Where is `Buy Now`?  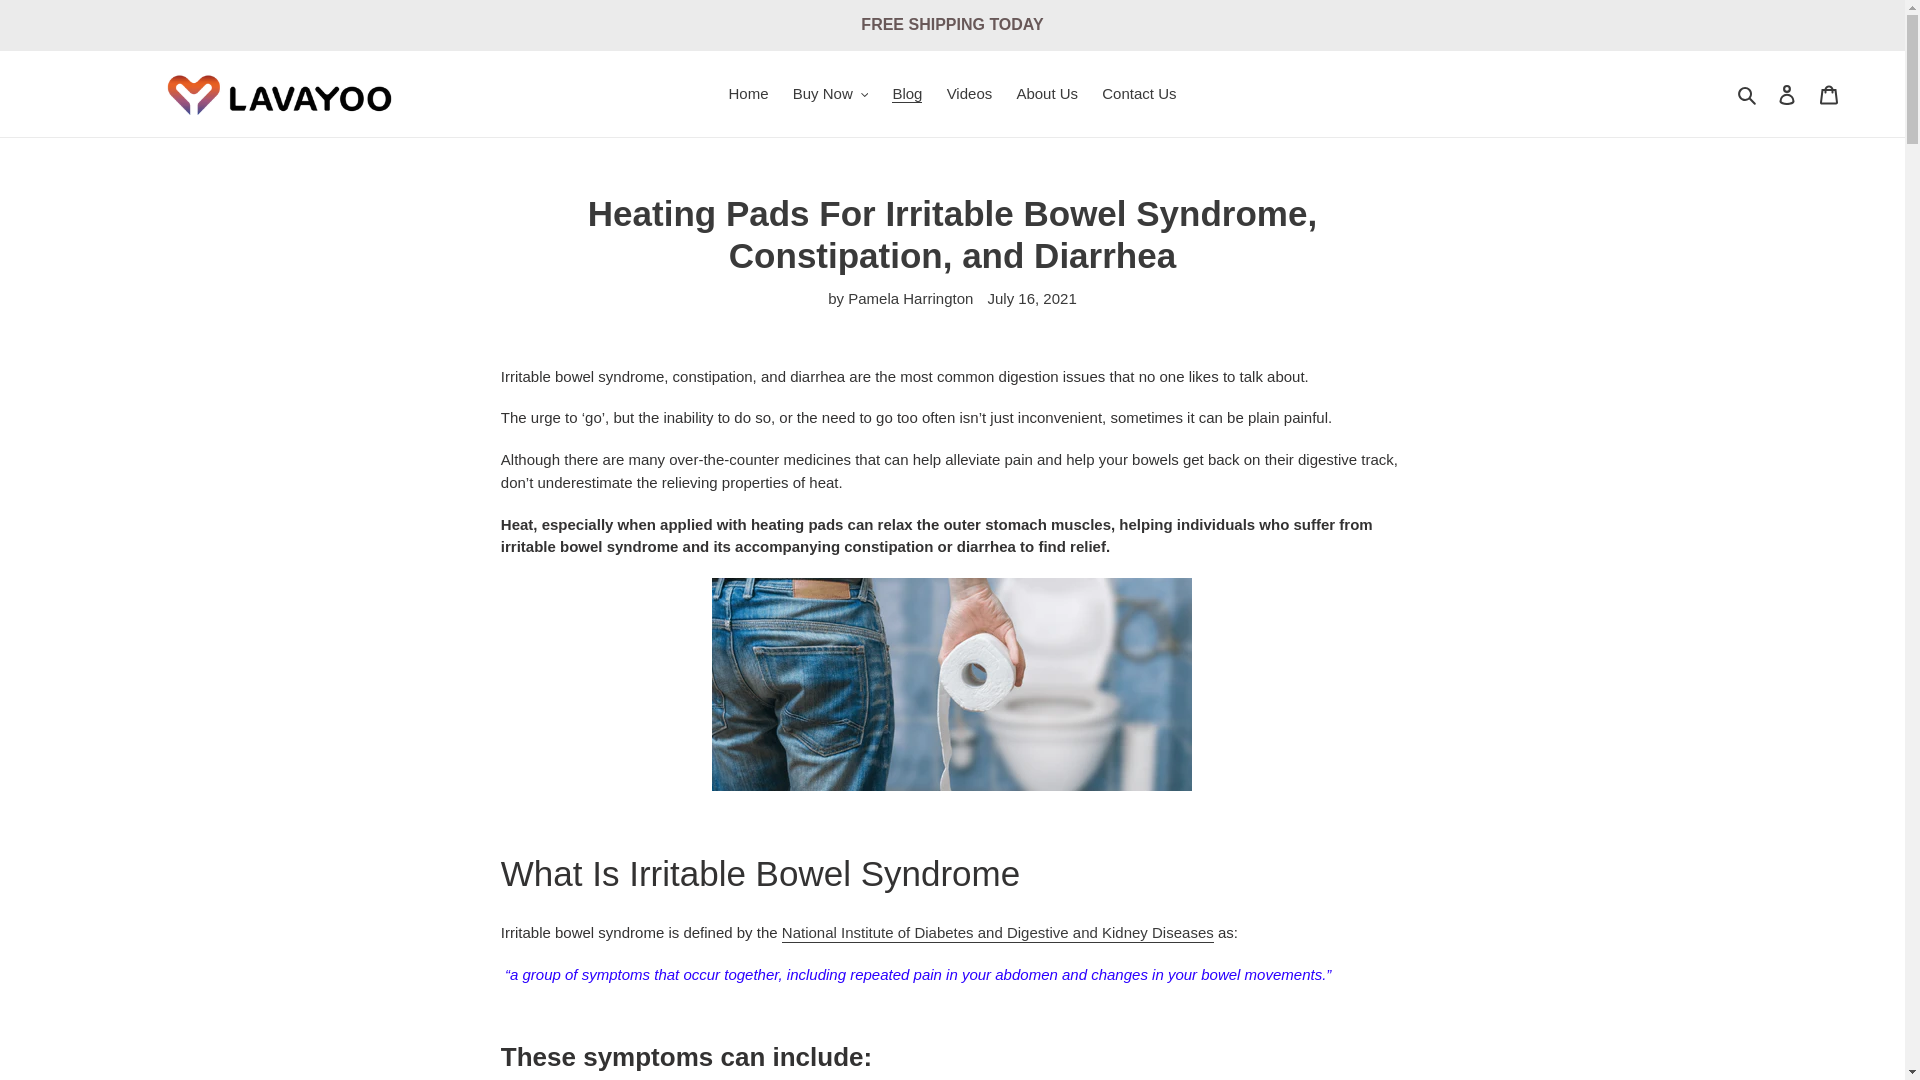 Buy Now is located at coordinates (831, 94).